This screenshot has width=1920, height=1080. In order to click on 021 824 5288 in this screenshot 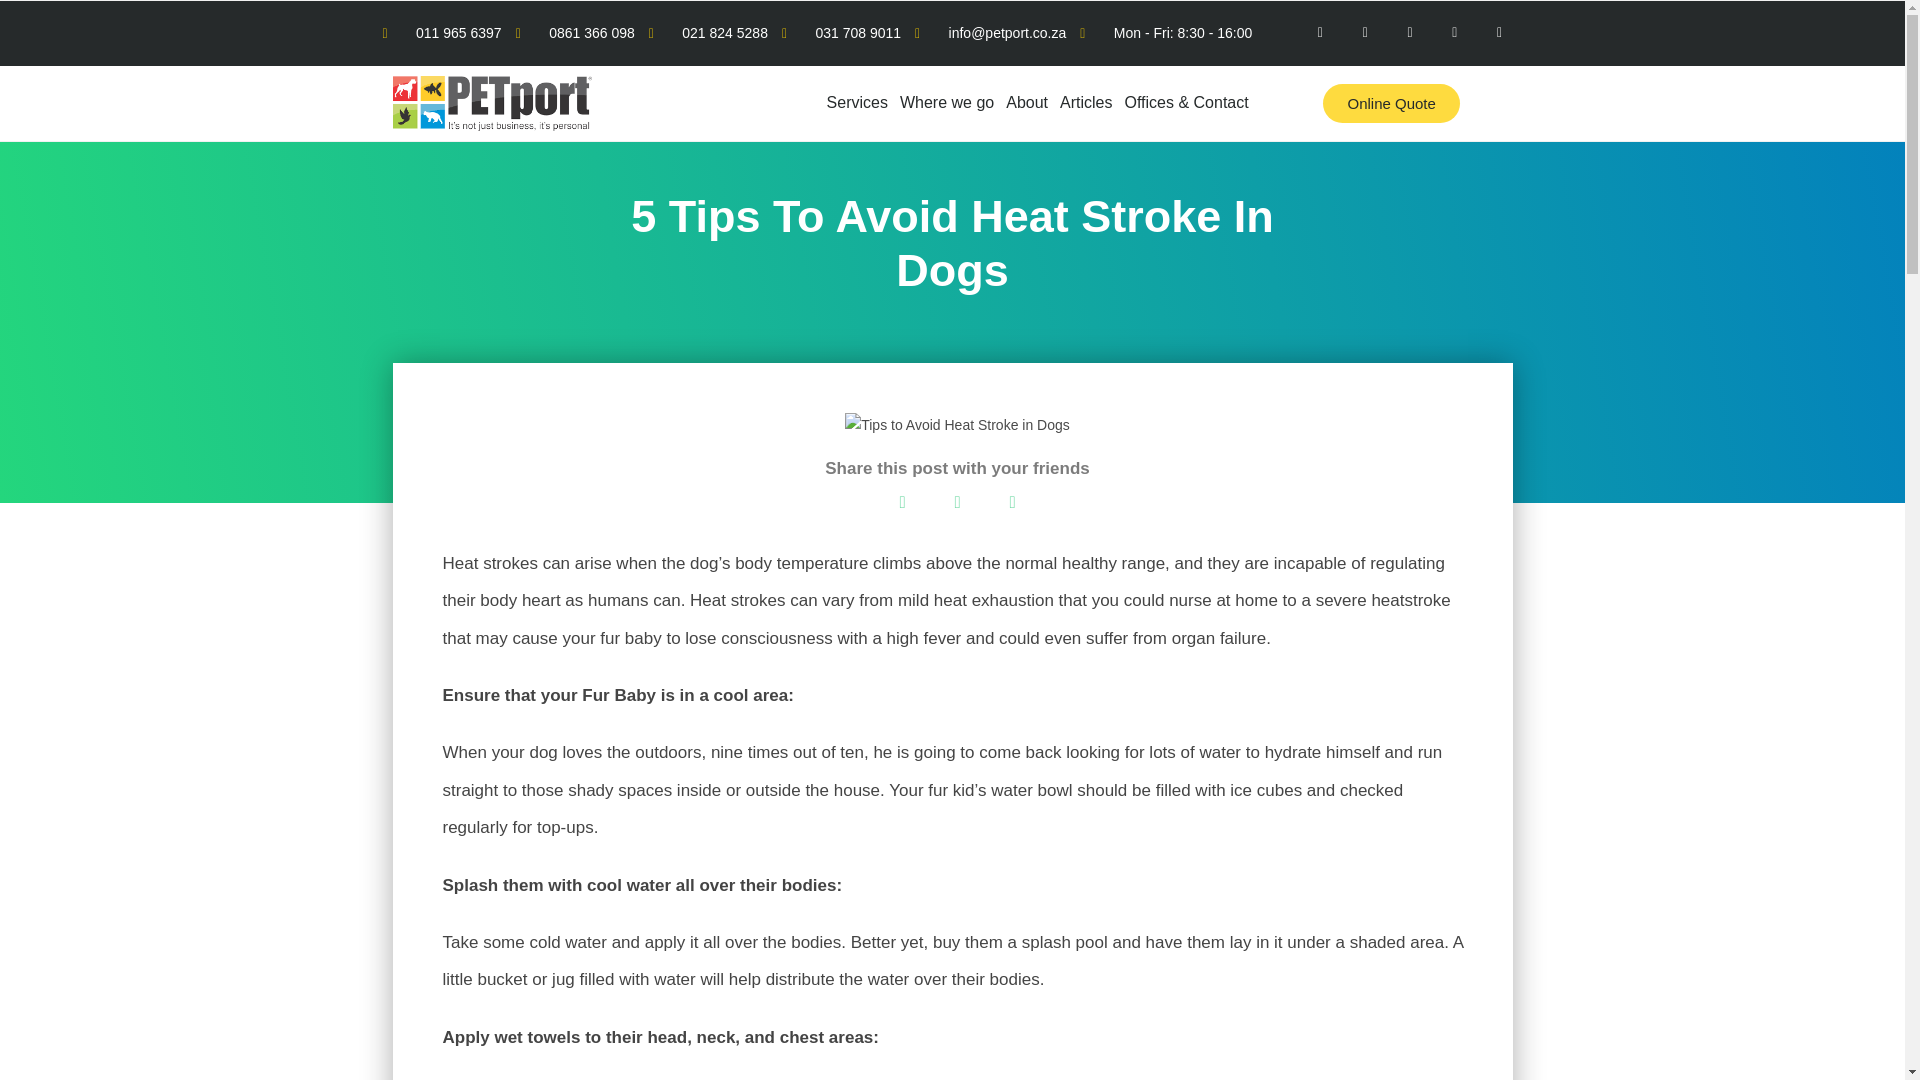, I will do `click(708, 33)`.